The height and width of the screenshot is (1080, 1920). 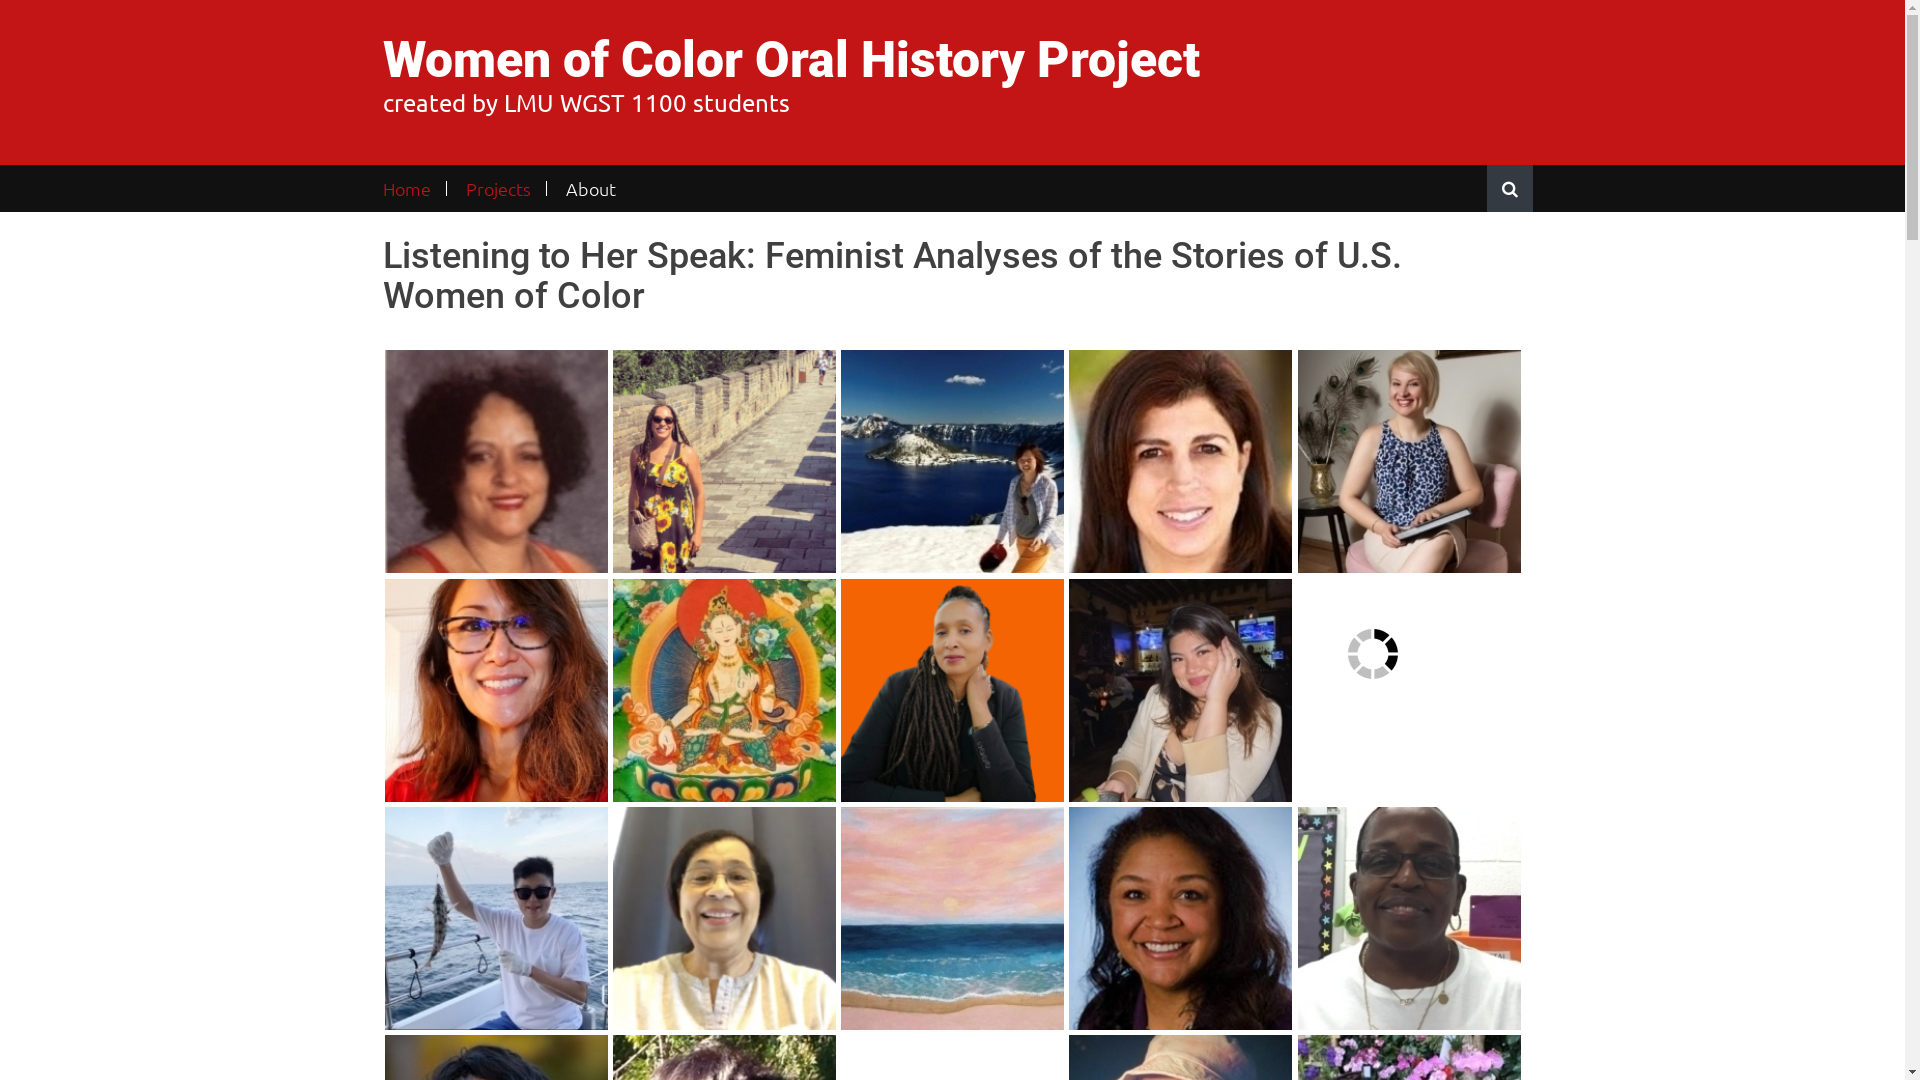 I want to click on Ethan&#039;s Interview with Li Juan, so click(x=952, y=462).